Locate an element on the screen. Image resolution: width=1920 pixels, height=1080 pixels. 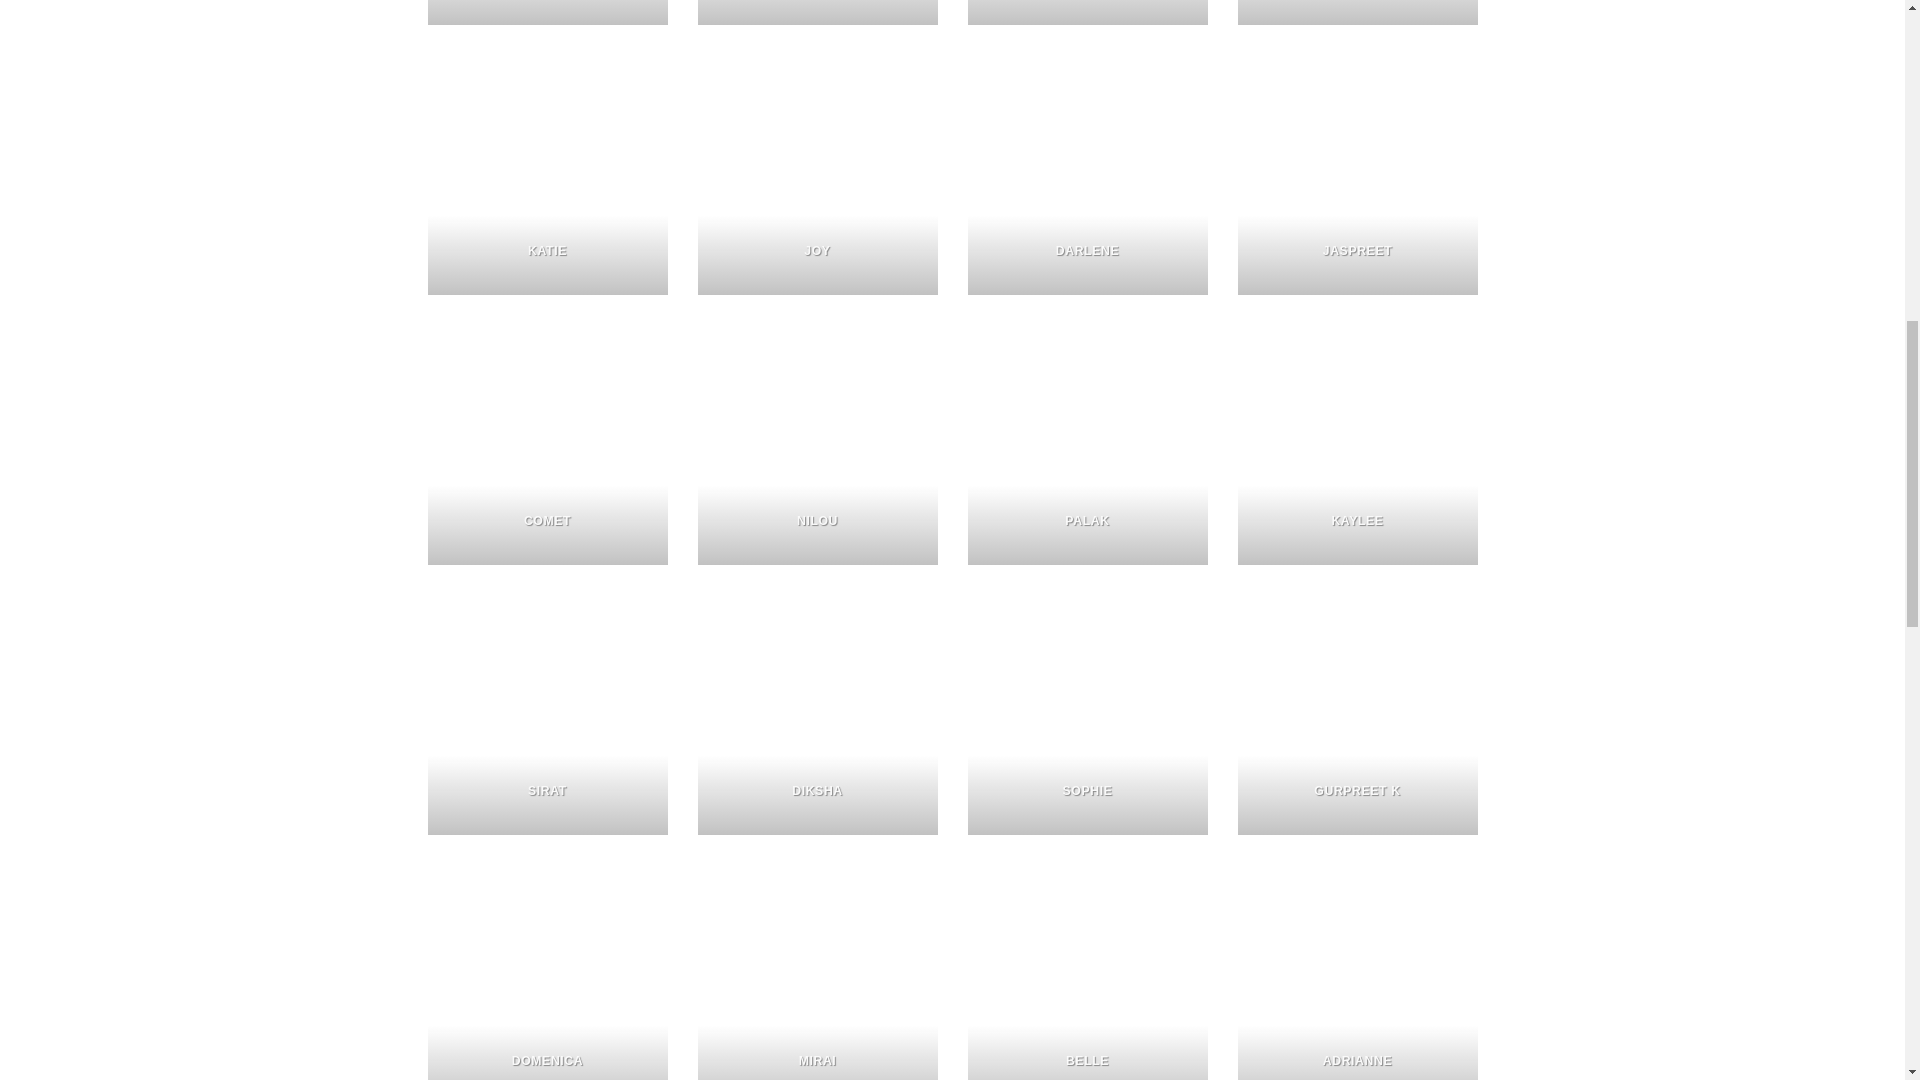
SIRAT is located at coordinates (548, 714).